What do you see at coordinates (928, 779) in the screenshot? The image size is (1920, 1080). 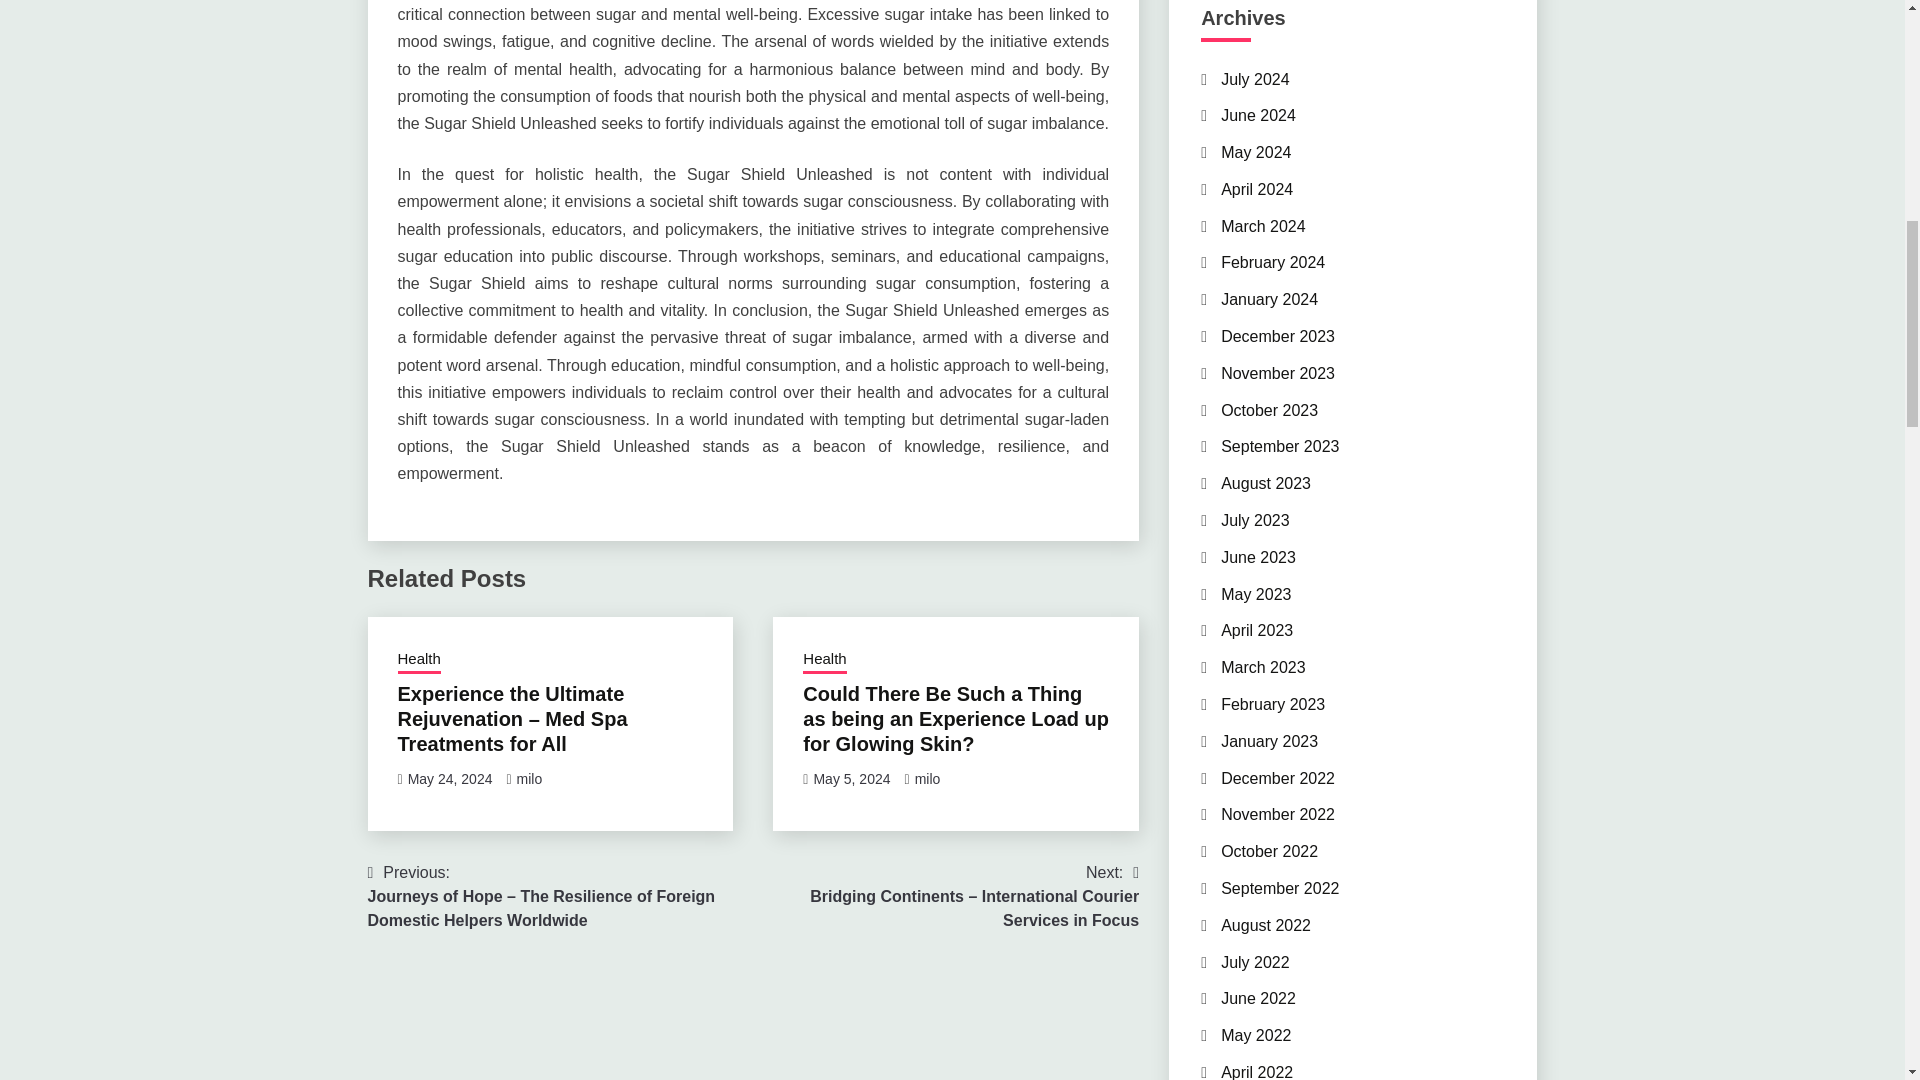 I see `milo` at bounding box center [928, 779].